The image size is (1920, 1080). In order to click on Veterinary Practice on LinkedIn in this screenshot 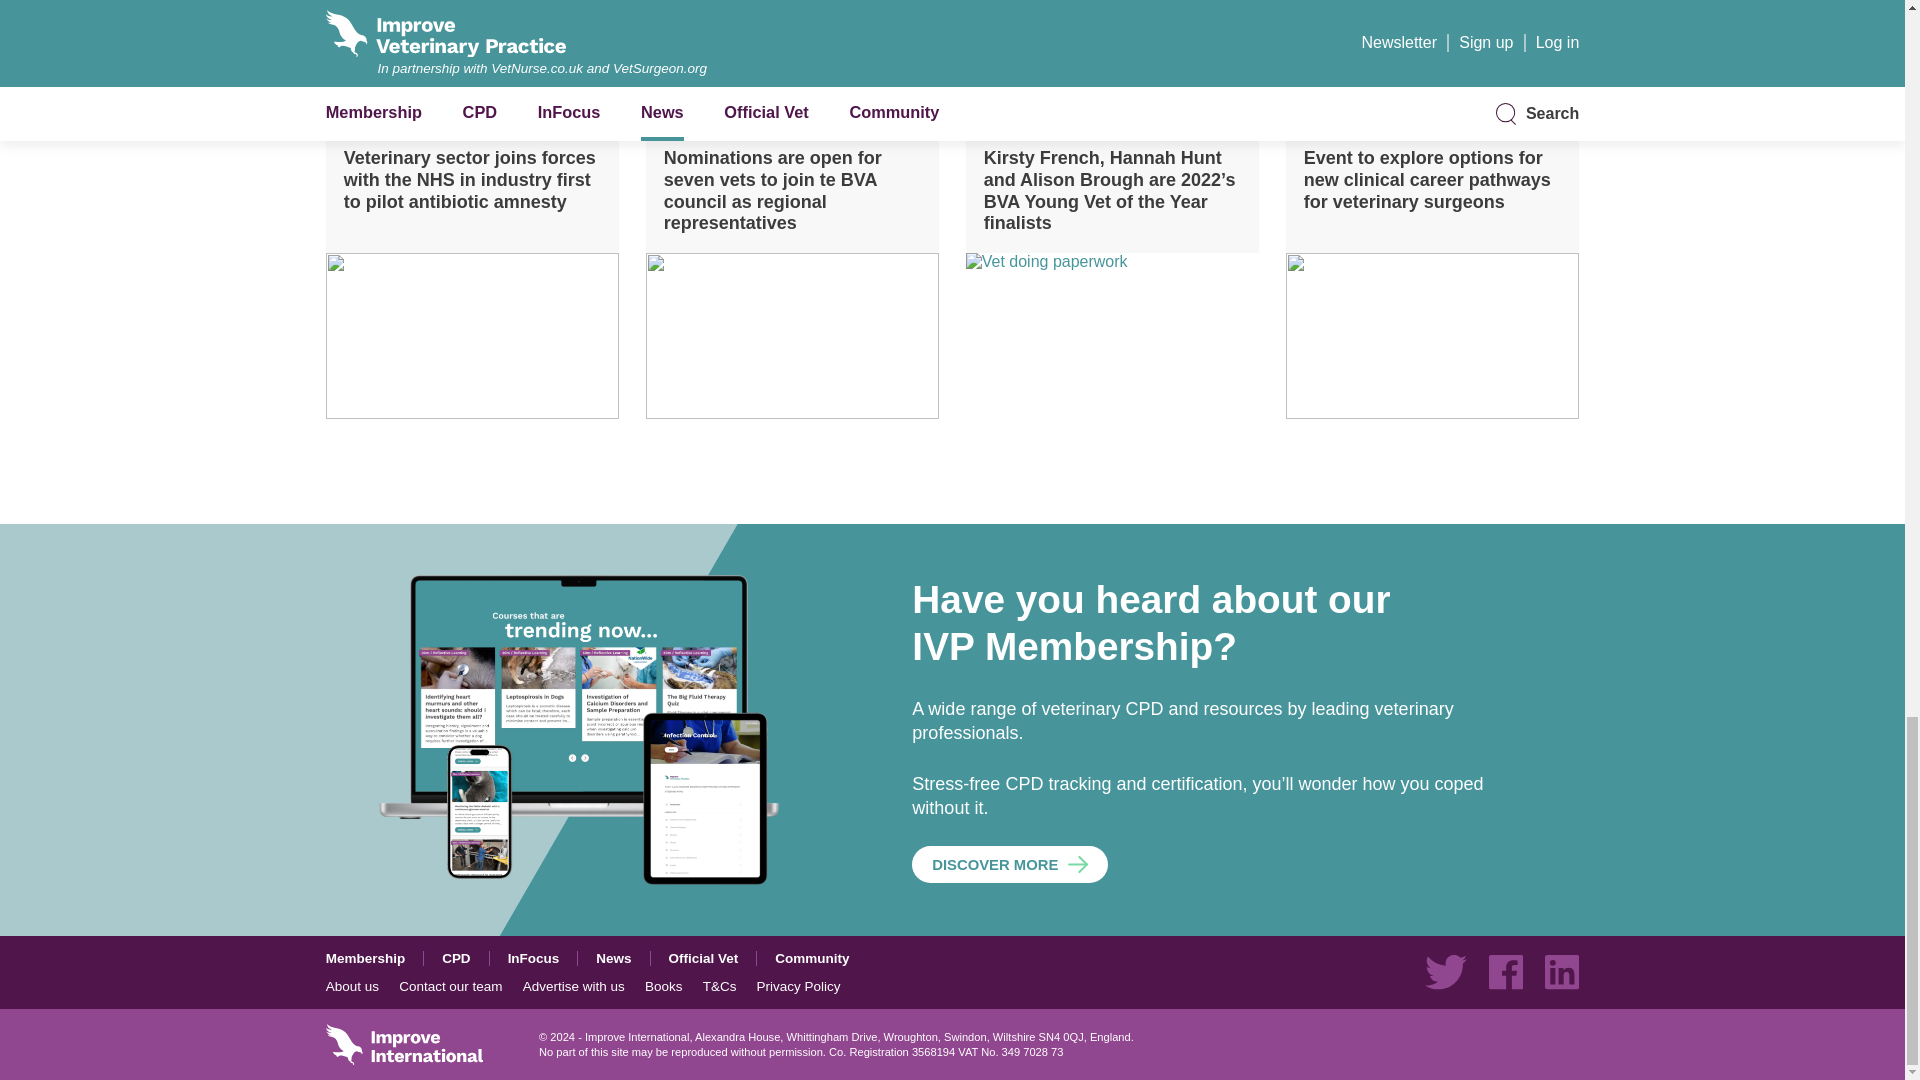, I will do `click(1562, 972)`.